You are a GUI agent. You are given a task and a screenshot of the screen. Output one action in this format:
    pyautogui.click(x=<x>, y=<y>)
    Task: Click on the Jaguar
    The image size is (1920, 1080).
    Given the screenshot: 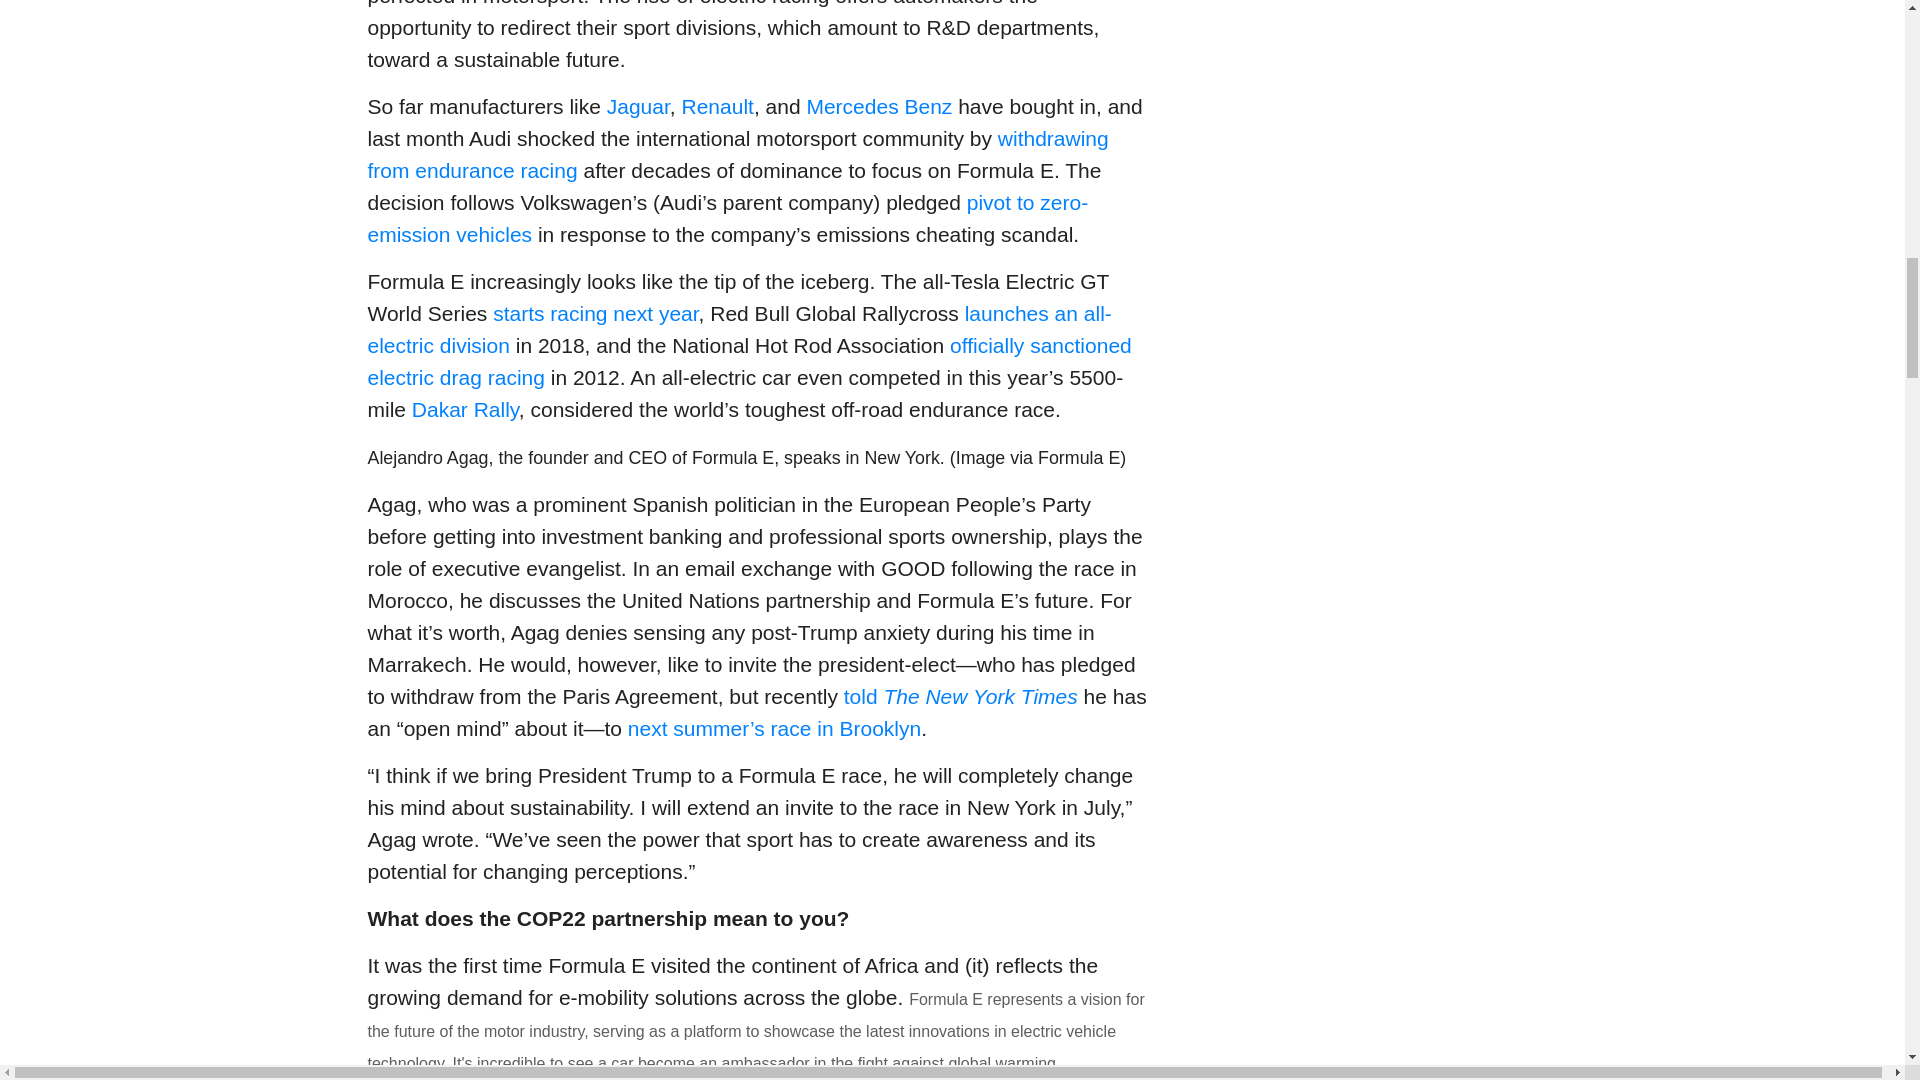 What is the action you would take?
    pyautogui.click(x=638, y=106)
    